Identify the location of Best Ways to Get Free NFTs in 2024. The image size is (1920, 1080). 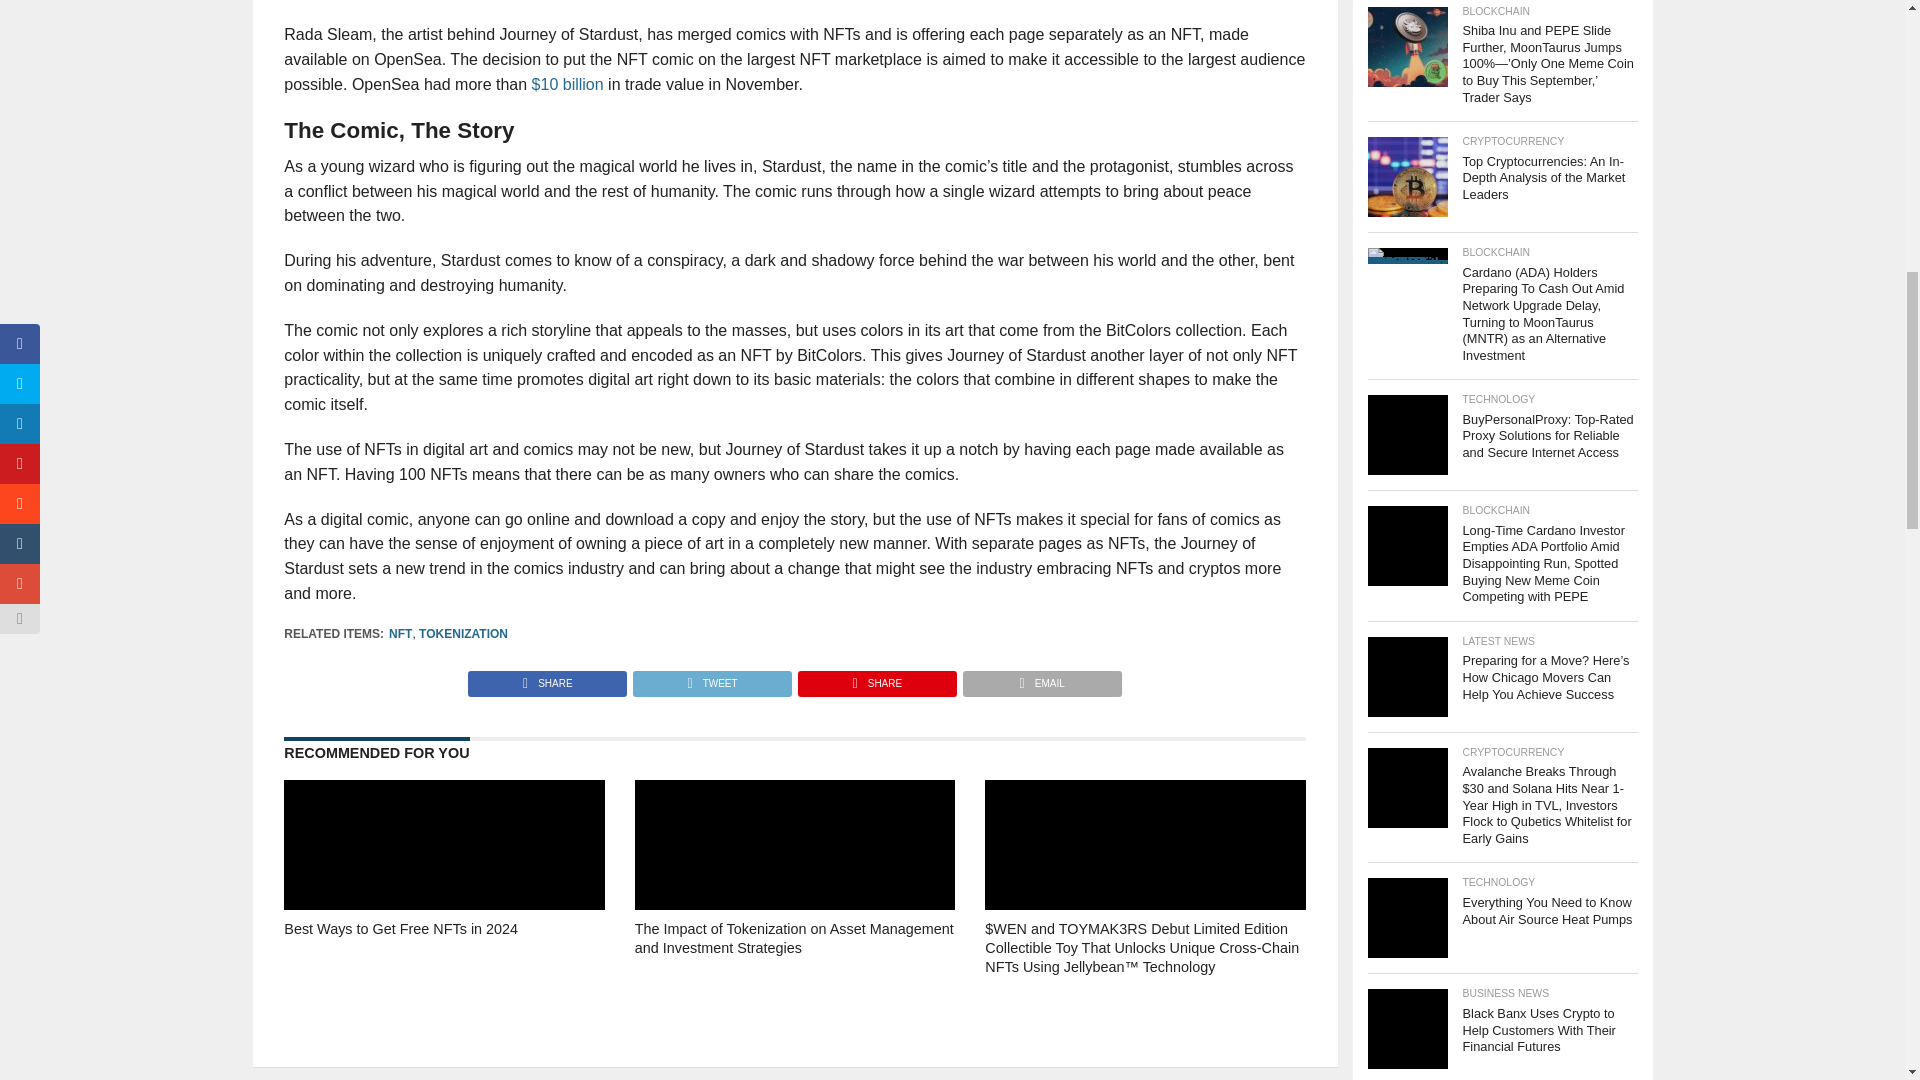
(444, 968).